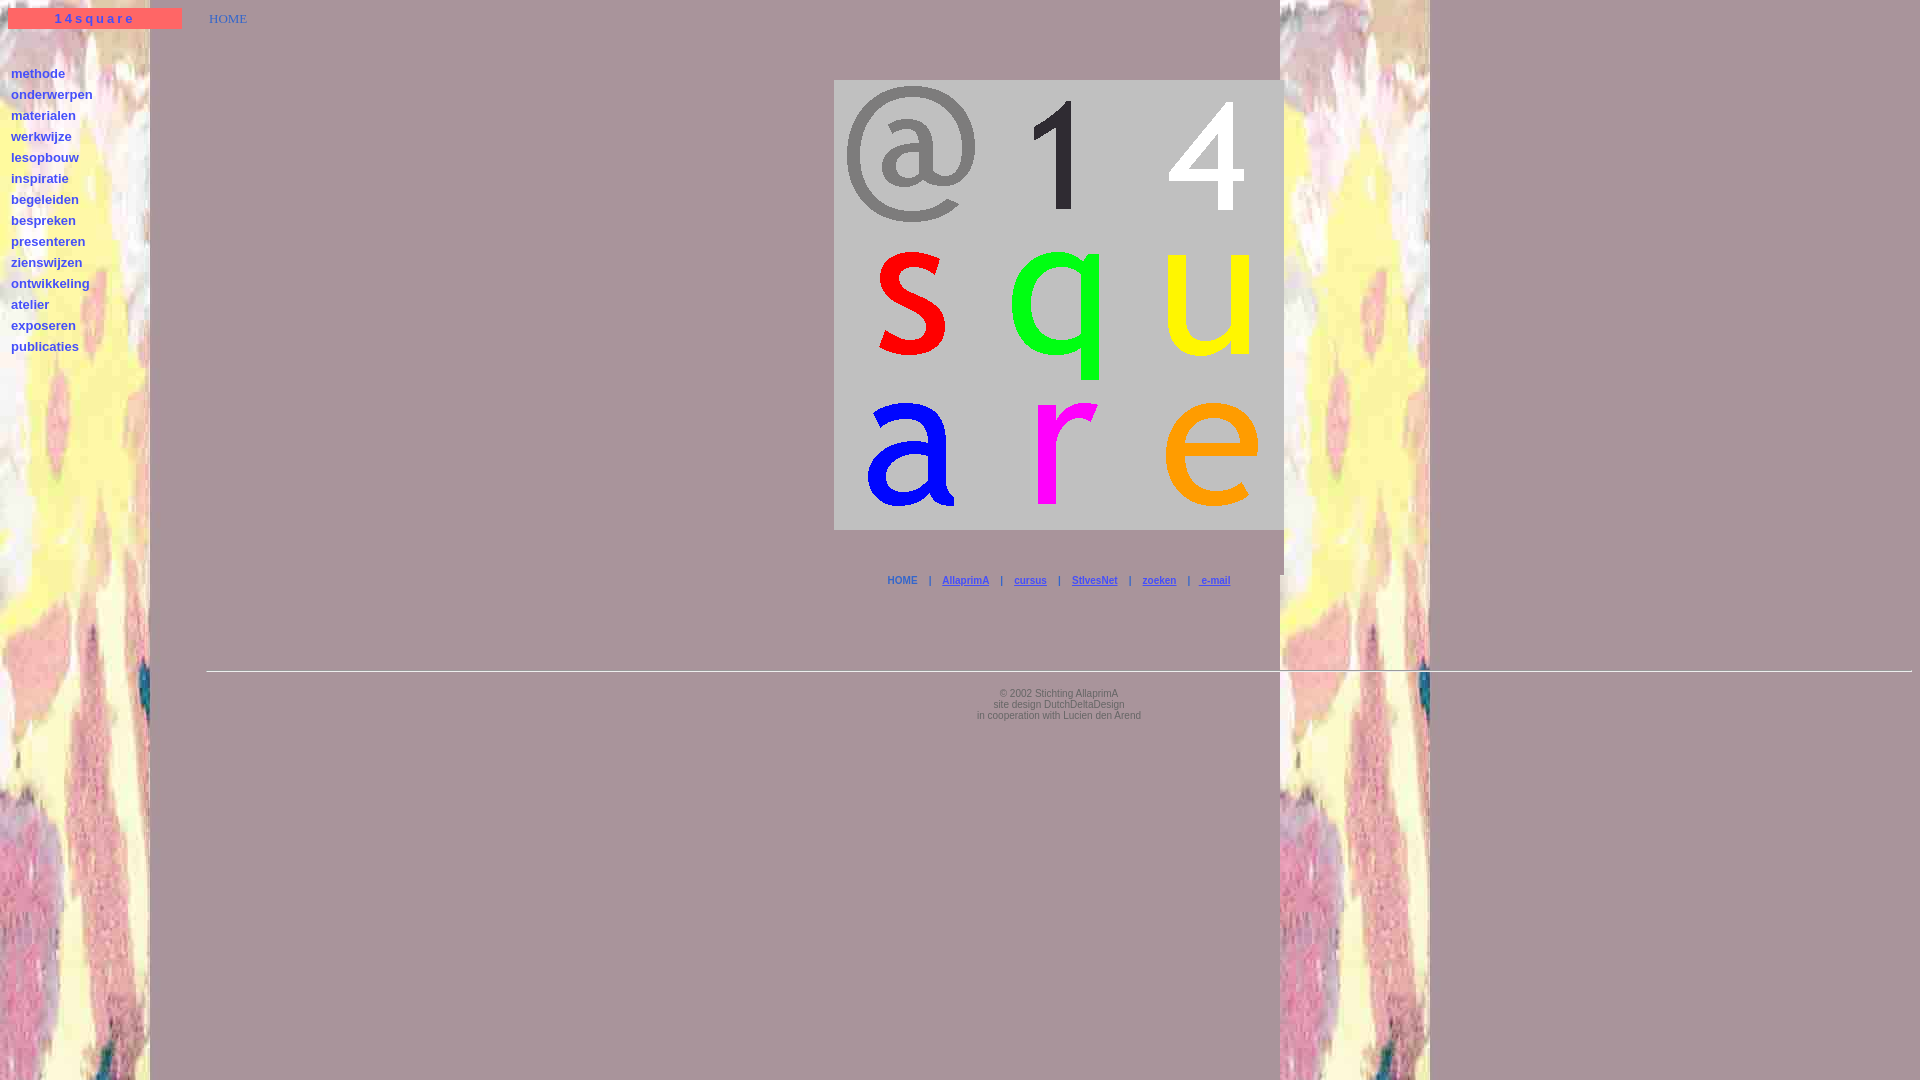 The height and width of the screenshot is (1080, 1920). Describe the element at coordinates (1076, 694) in the screenshot. I see `Stichting AllaprimA` at that location.